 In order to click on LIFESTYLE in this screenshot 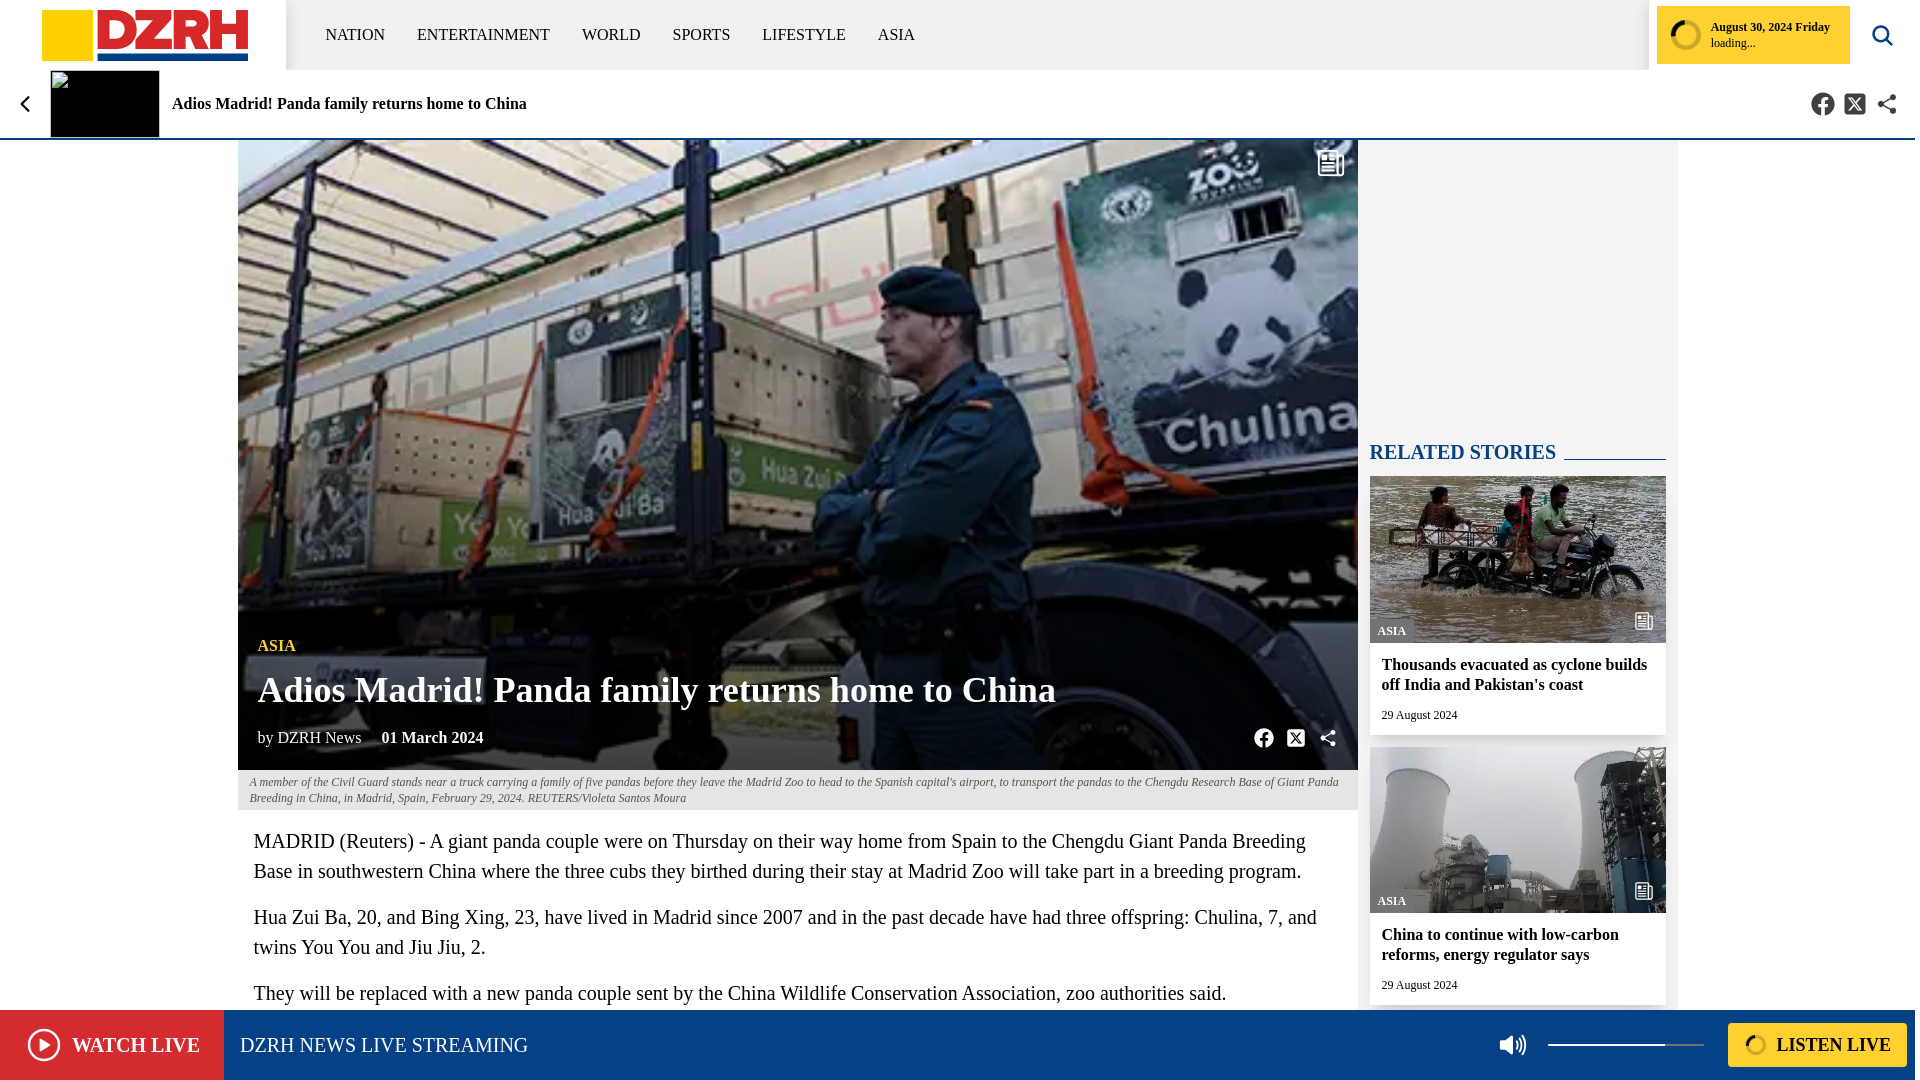, I will do `click(804, 34)`.